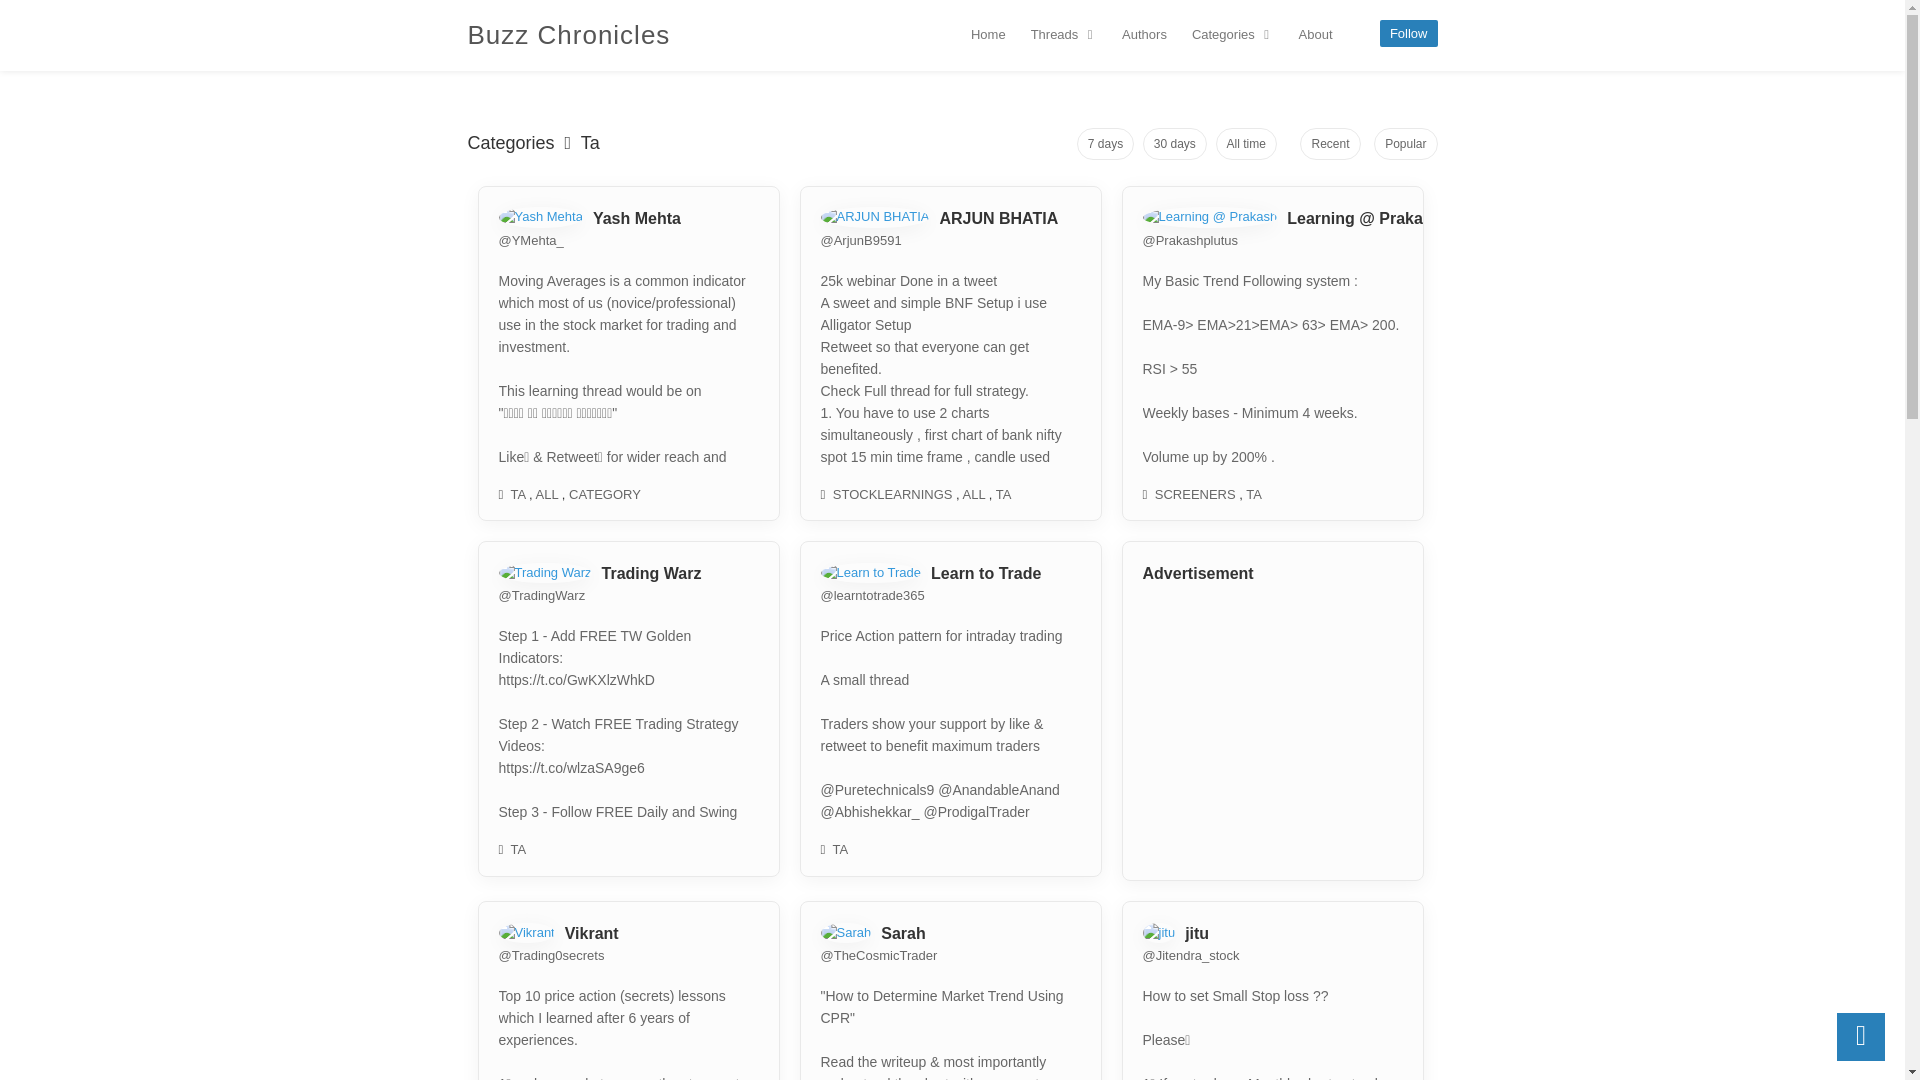 This screenshot has width=1920, height=1080. Describe the element at coordinates (1233, 34) in the screenshot. I see `Categories` at that location.